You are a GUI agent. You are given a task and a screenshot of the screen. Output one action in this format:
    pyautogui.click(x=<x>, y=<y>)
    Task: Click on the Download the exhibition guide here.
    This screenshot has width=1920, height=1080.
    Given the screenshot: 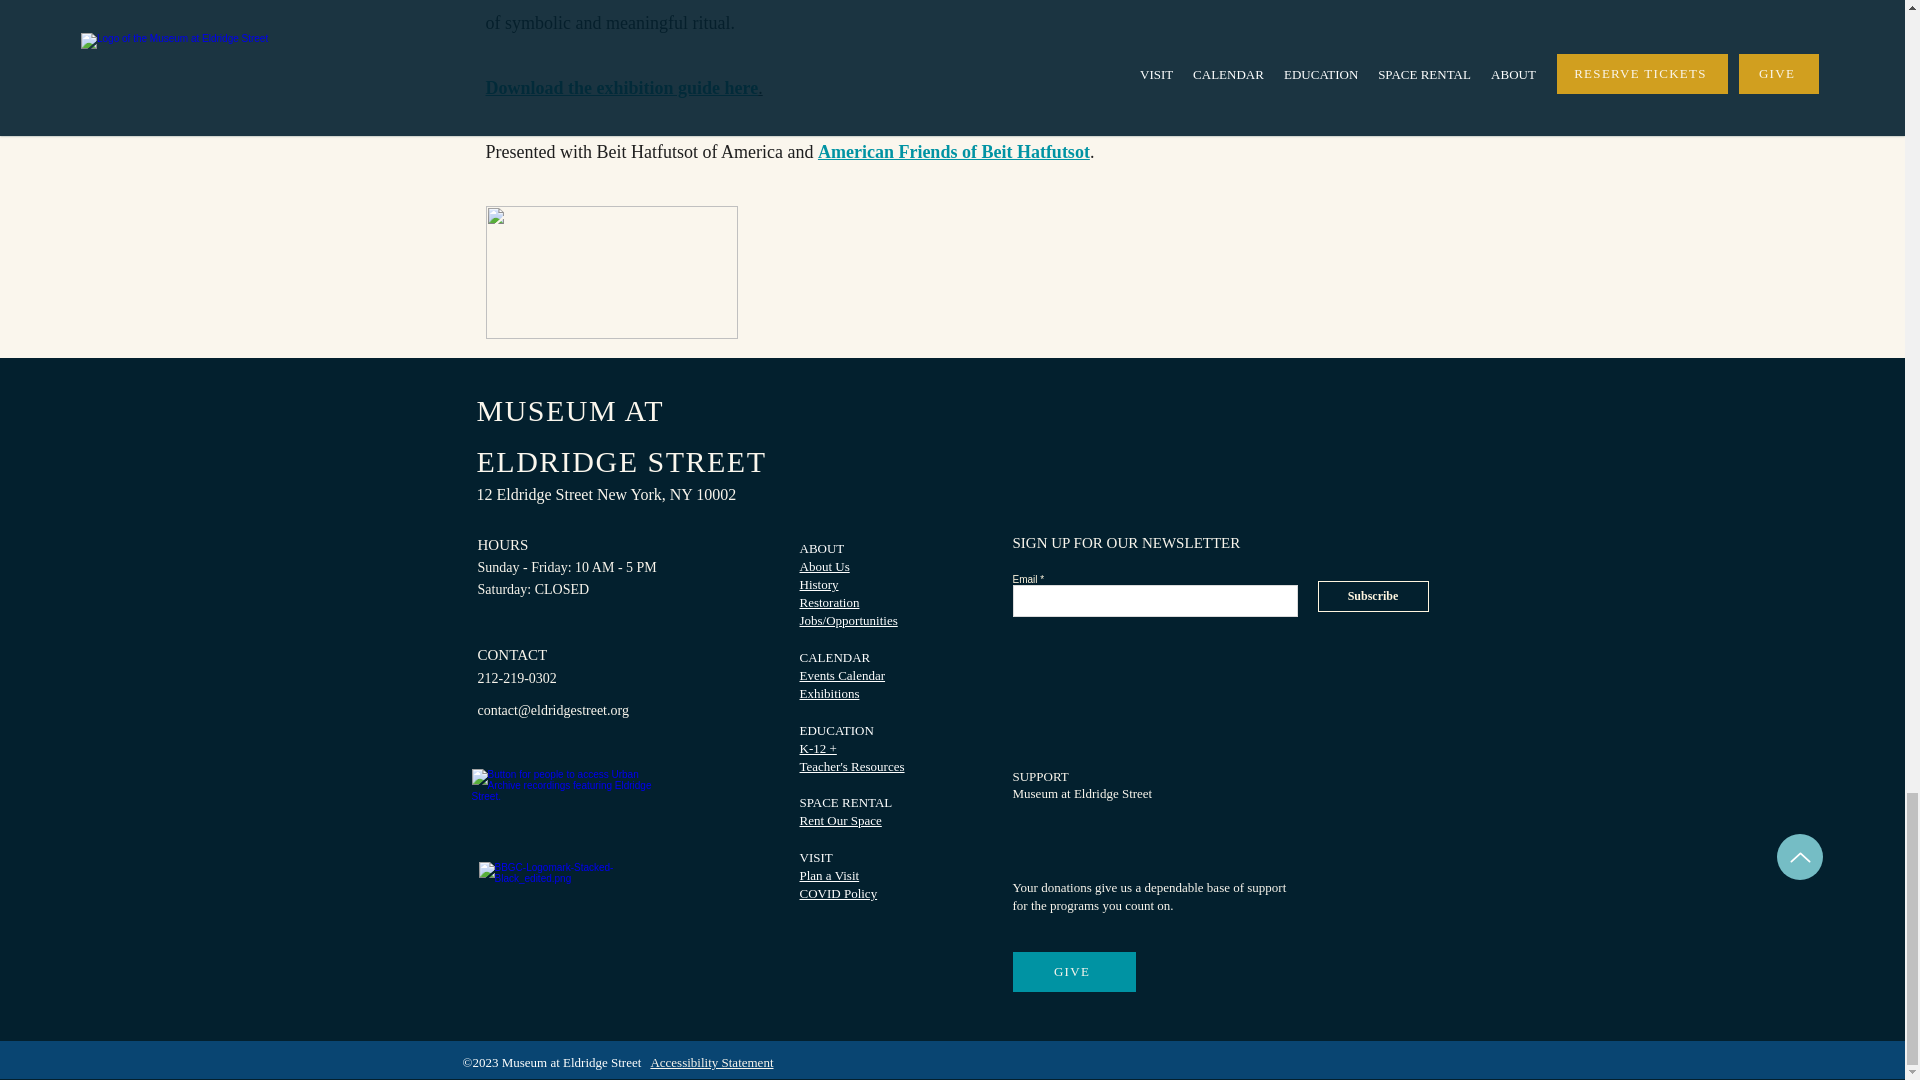 What is the action you would take?
    pyautogui.click(x=624, y=88)
    